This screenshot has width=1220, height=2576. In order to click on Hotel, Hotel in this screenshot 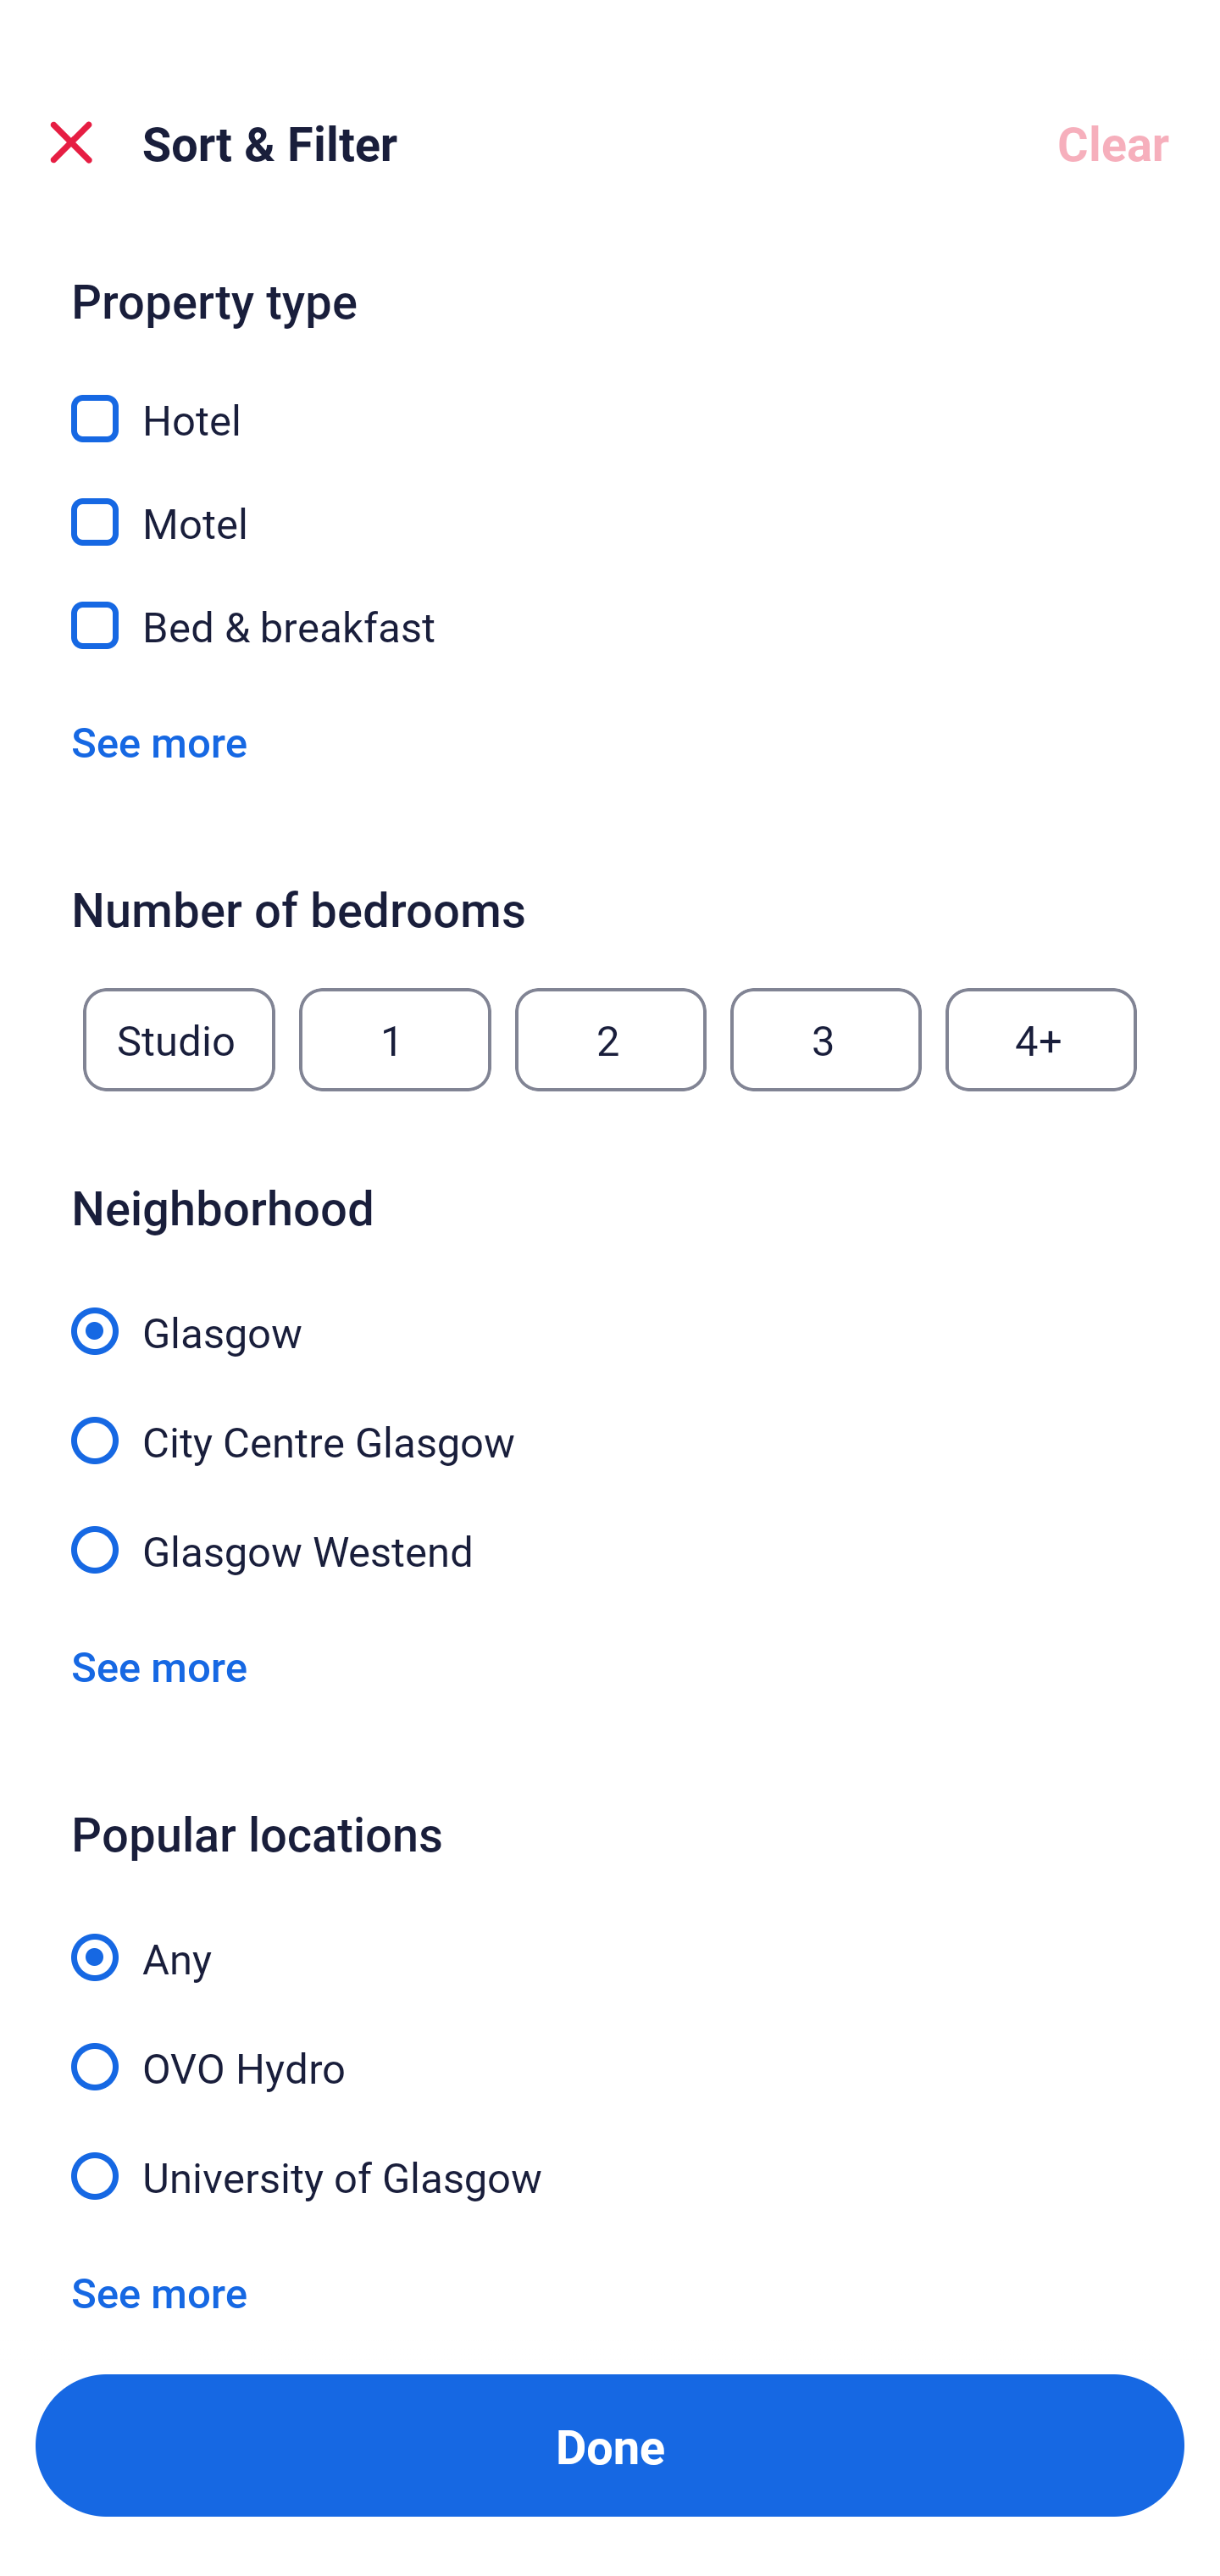, I will do `click(610, 399)`.